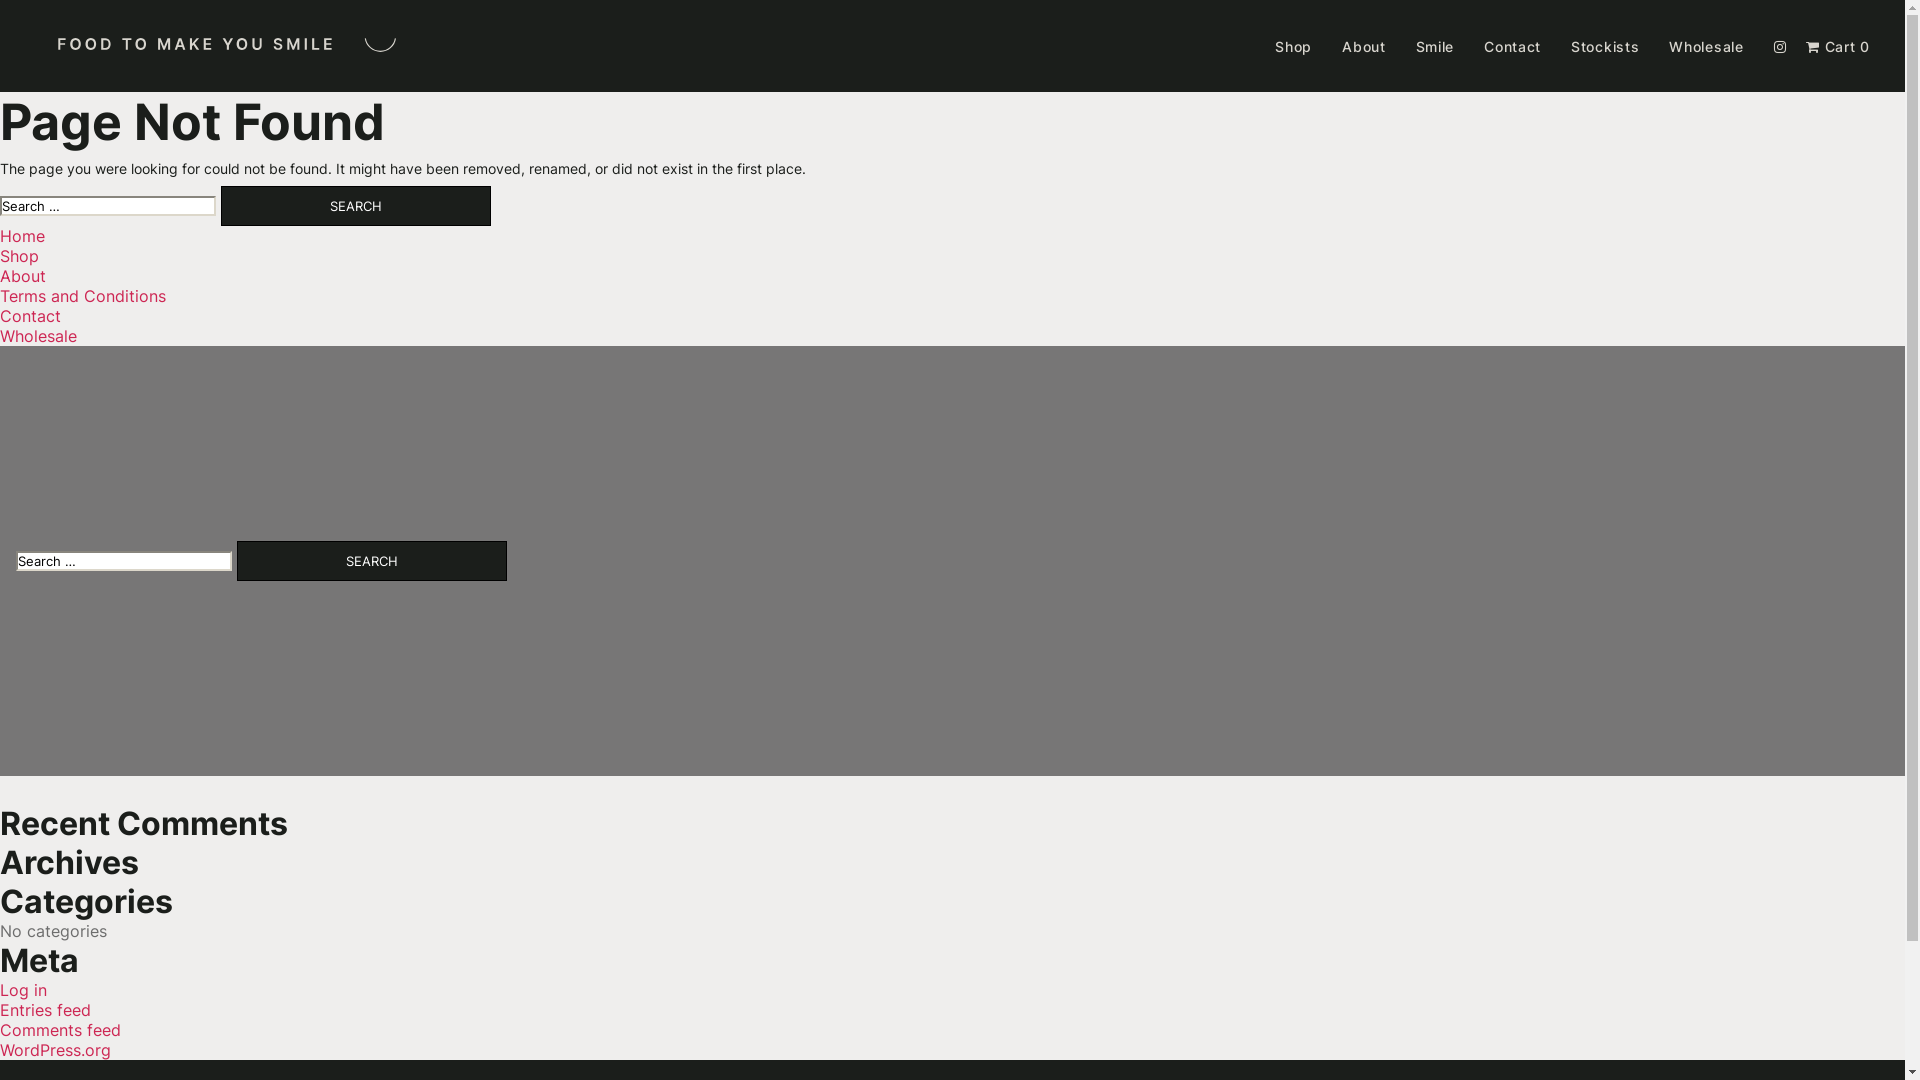  Describe the element at coordinates (30, 316) in the screenshot. I see `Contact` at that location.